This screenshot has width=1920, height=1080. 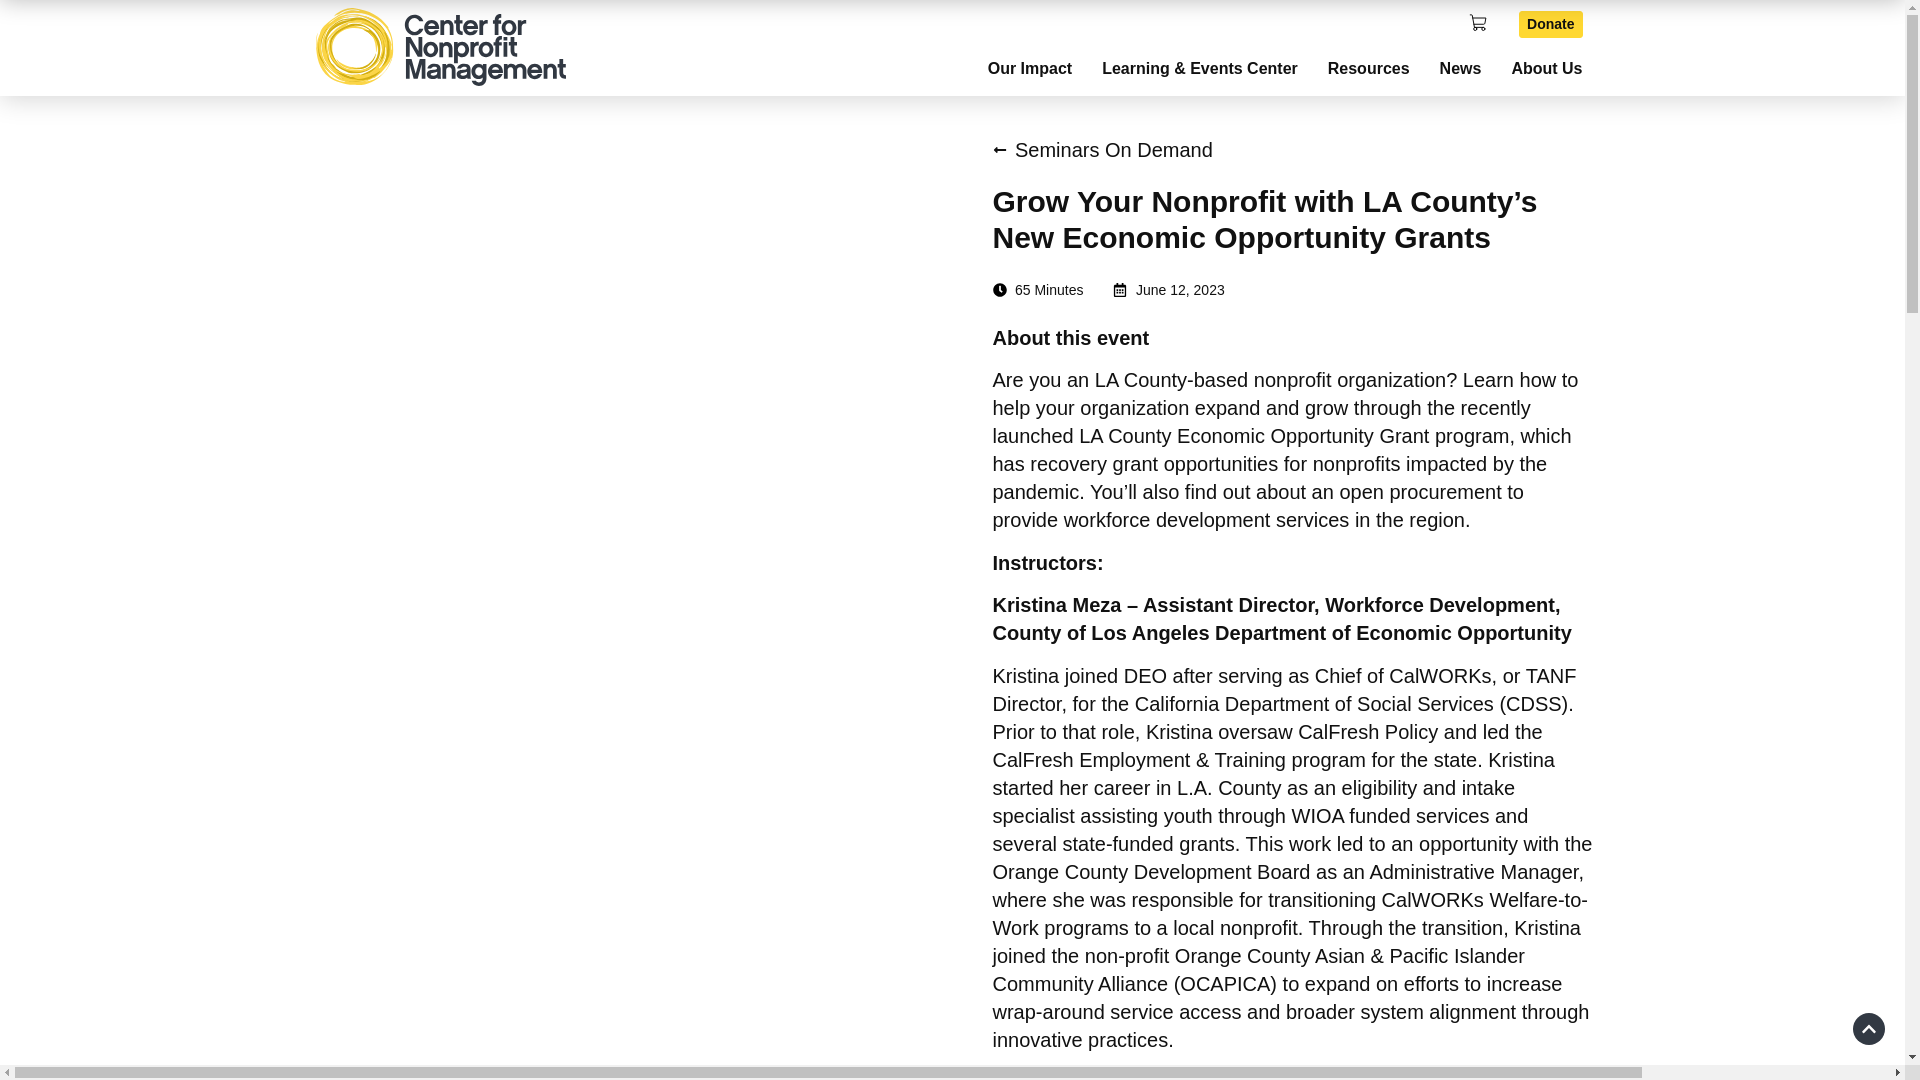 I want to click on News, so click(x=1461, y=68).